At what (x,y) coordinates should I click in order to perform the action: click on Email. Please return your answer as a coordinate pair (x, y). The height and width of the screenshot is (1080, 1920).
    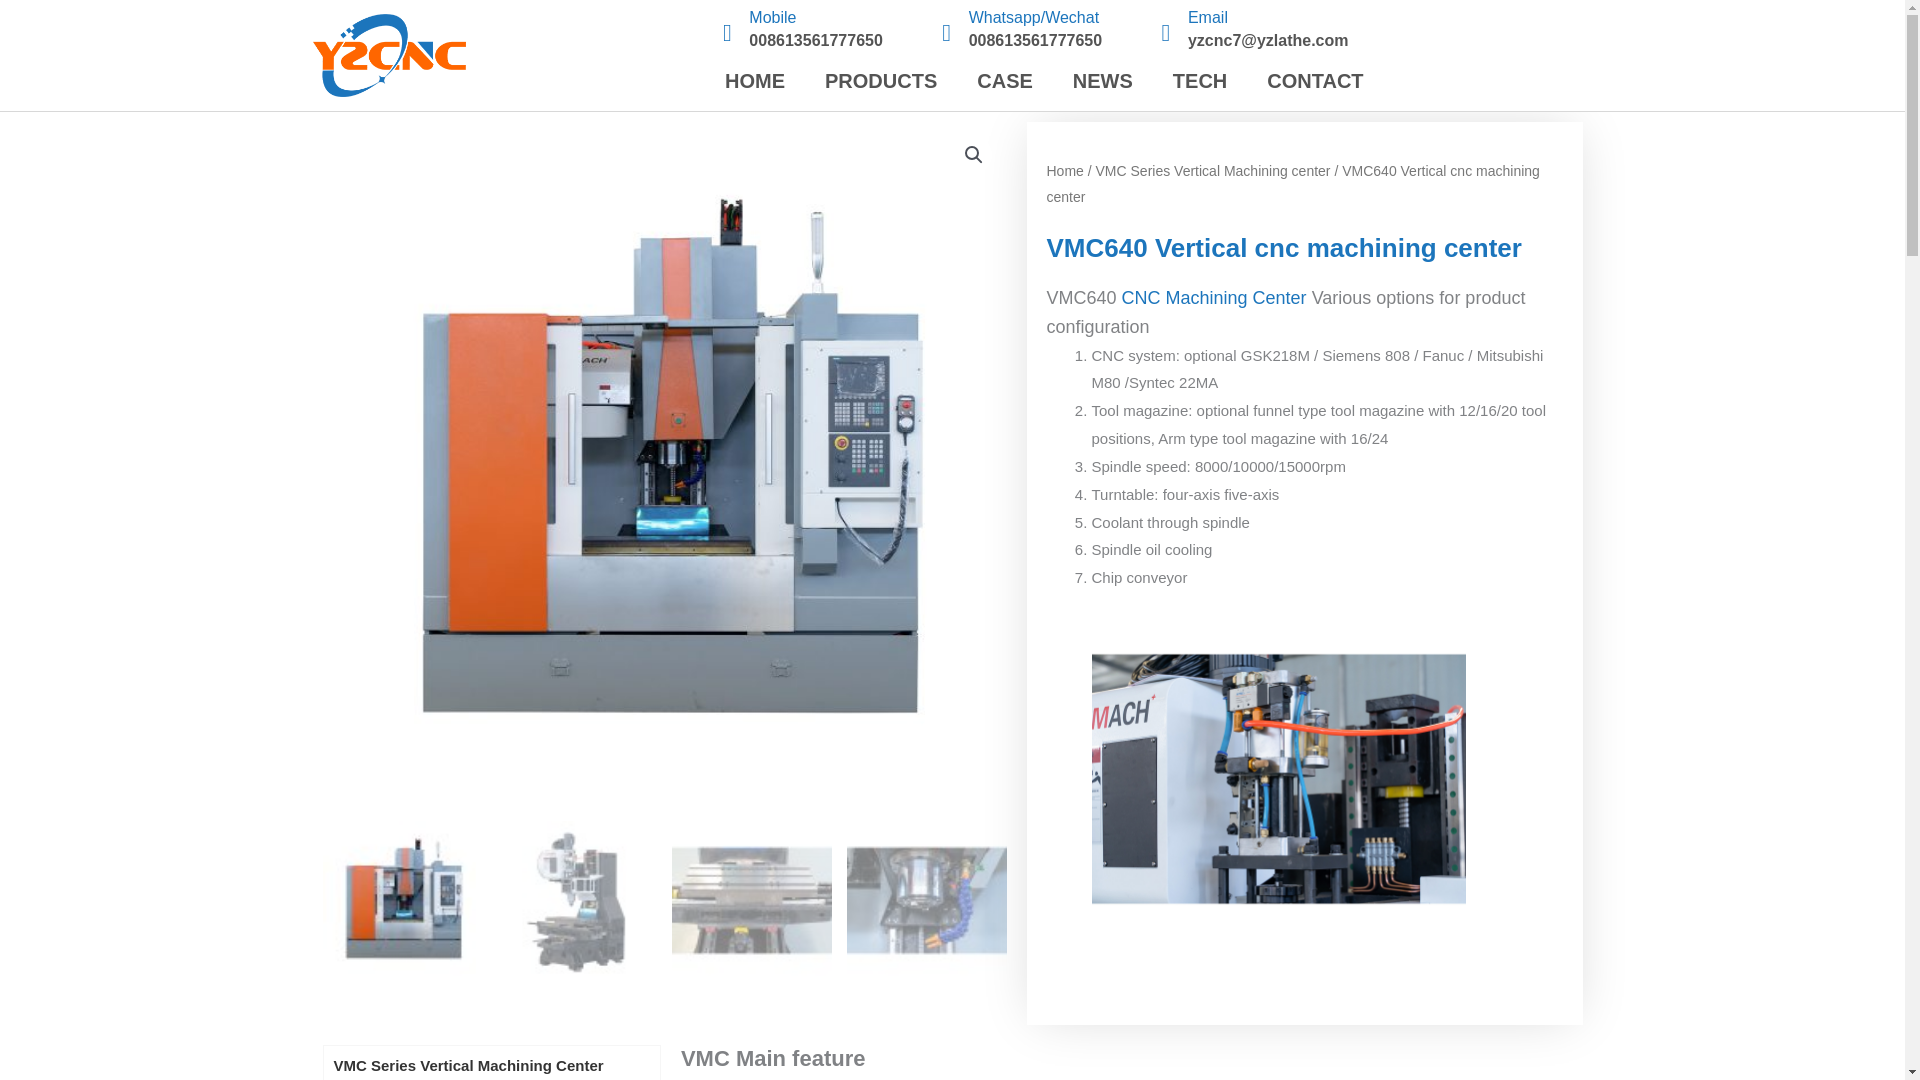
    Looking at the image, I should click on (1208, 16).